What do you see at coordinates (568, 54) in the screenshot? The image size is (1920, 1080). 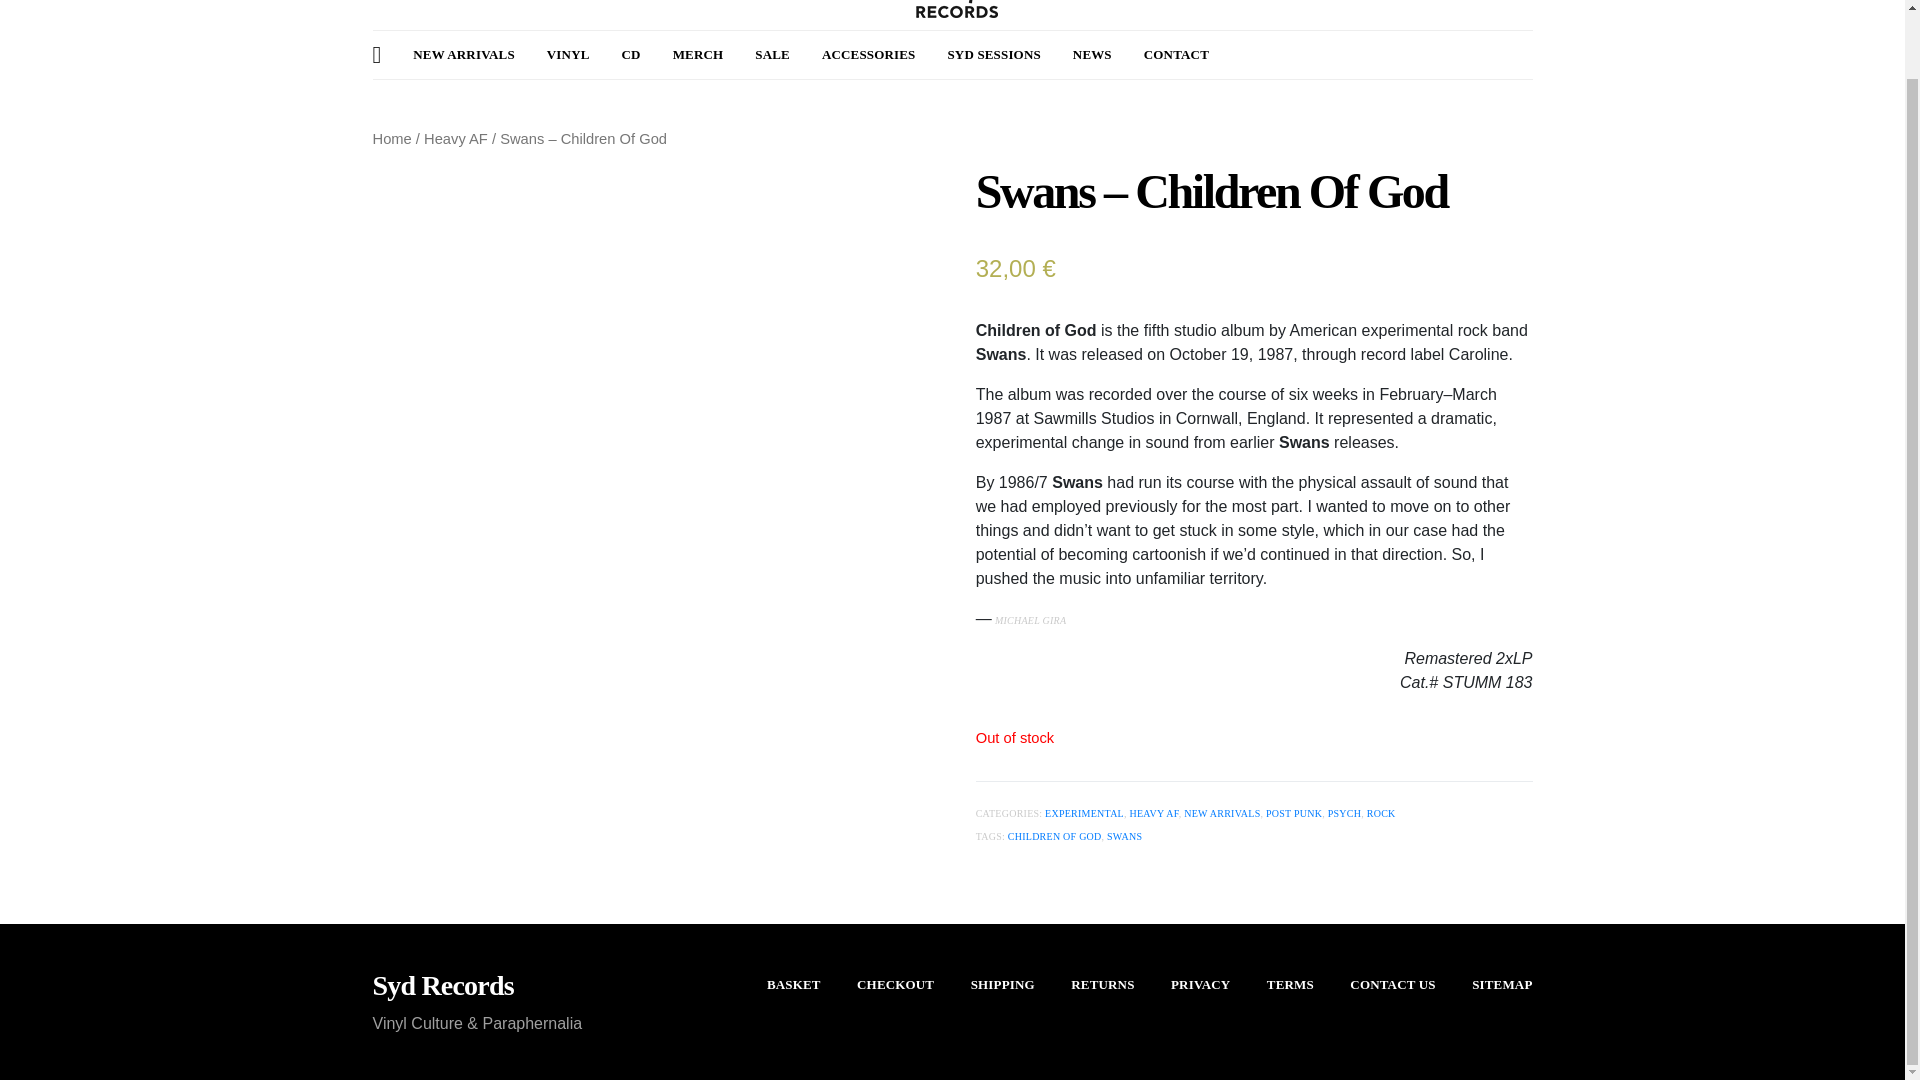 I see `VINYL` at bounding box center [568, 54].